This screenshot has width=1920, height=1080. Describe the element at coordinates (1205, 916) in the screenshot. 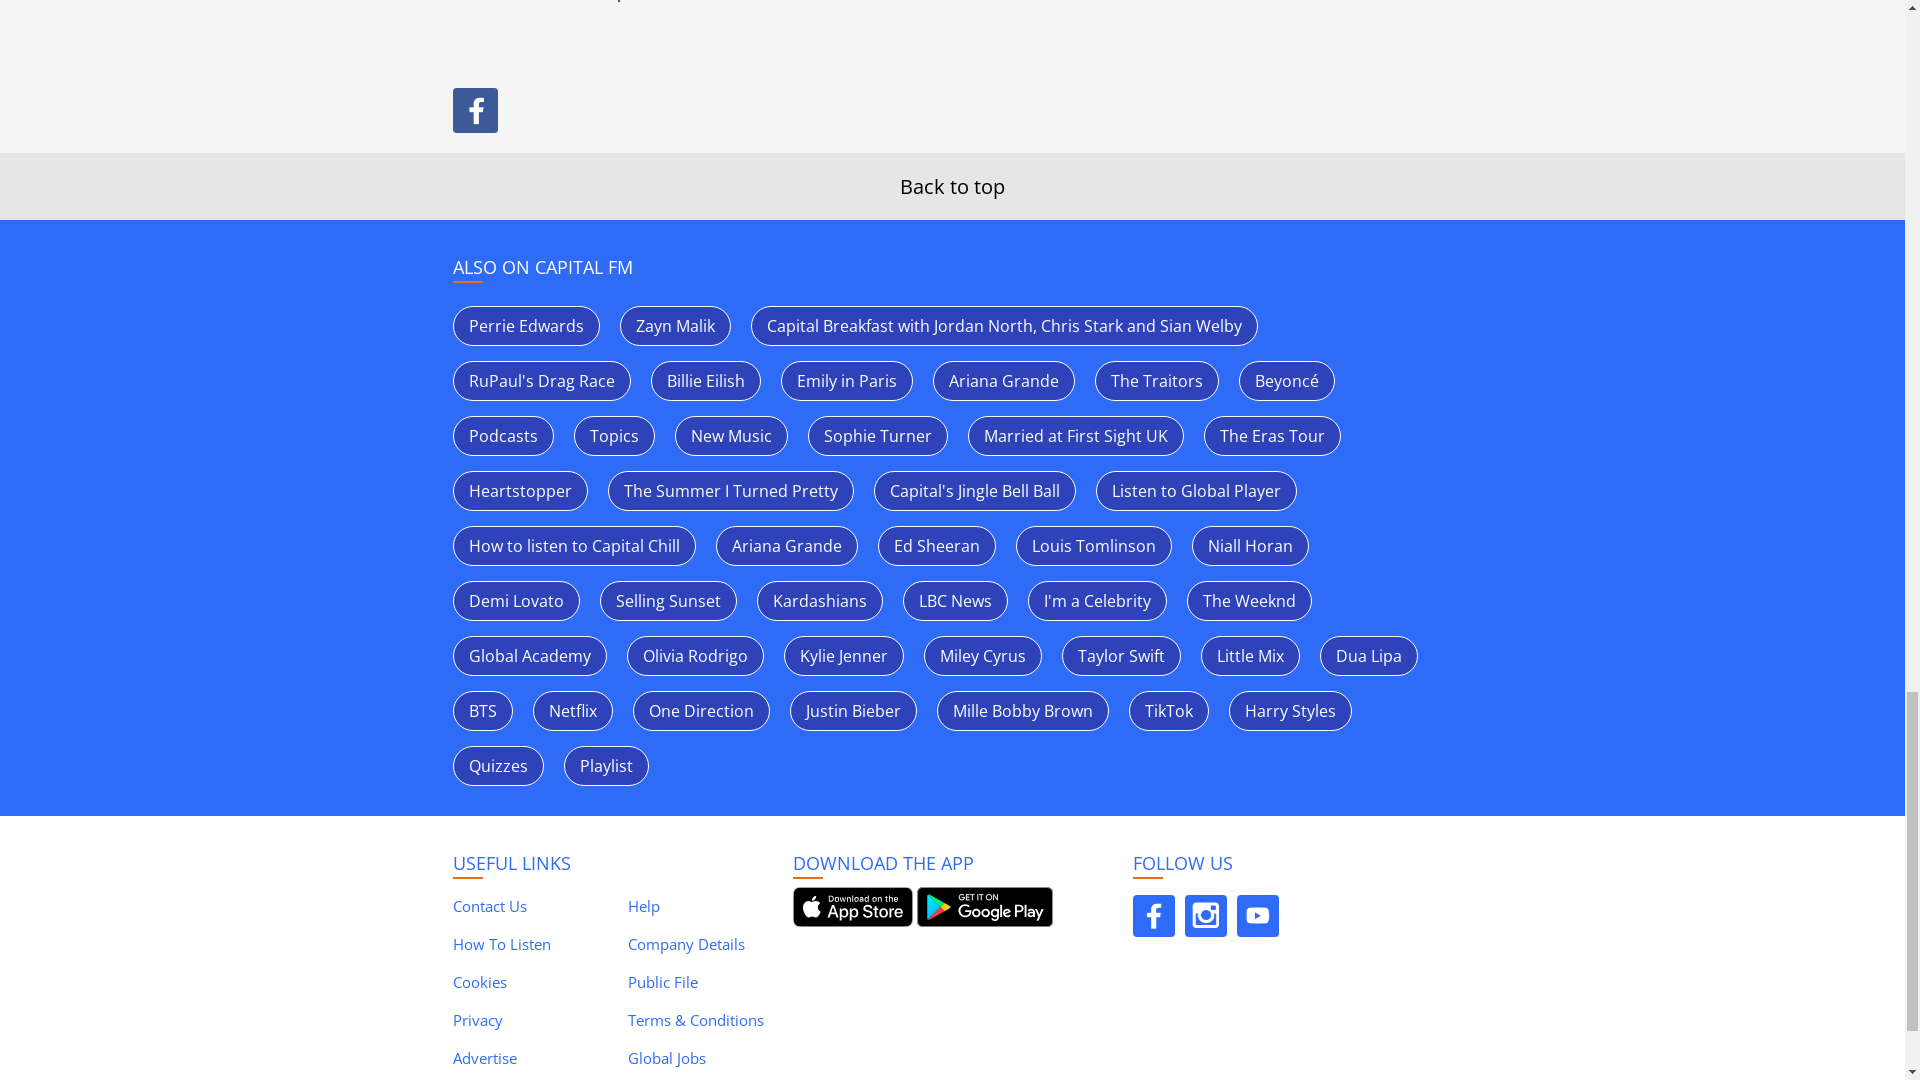

I see `Follow Capital on Instagram` at that location.